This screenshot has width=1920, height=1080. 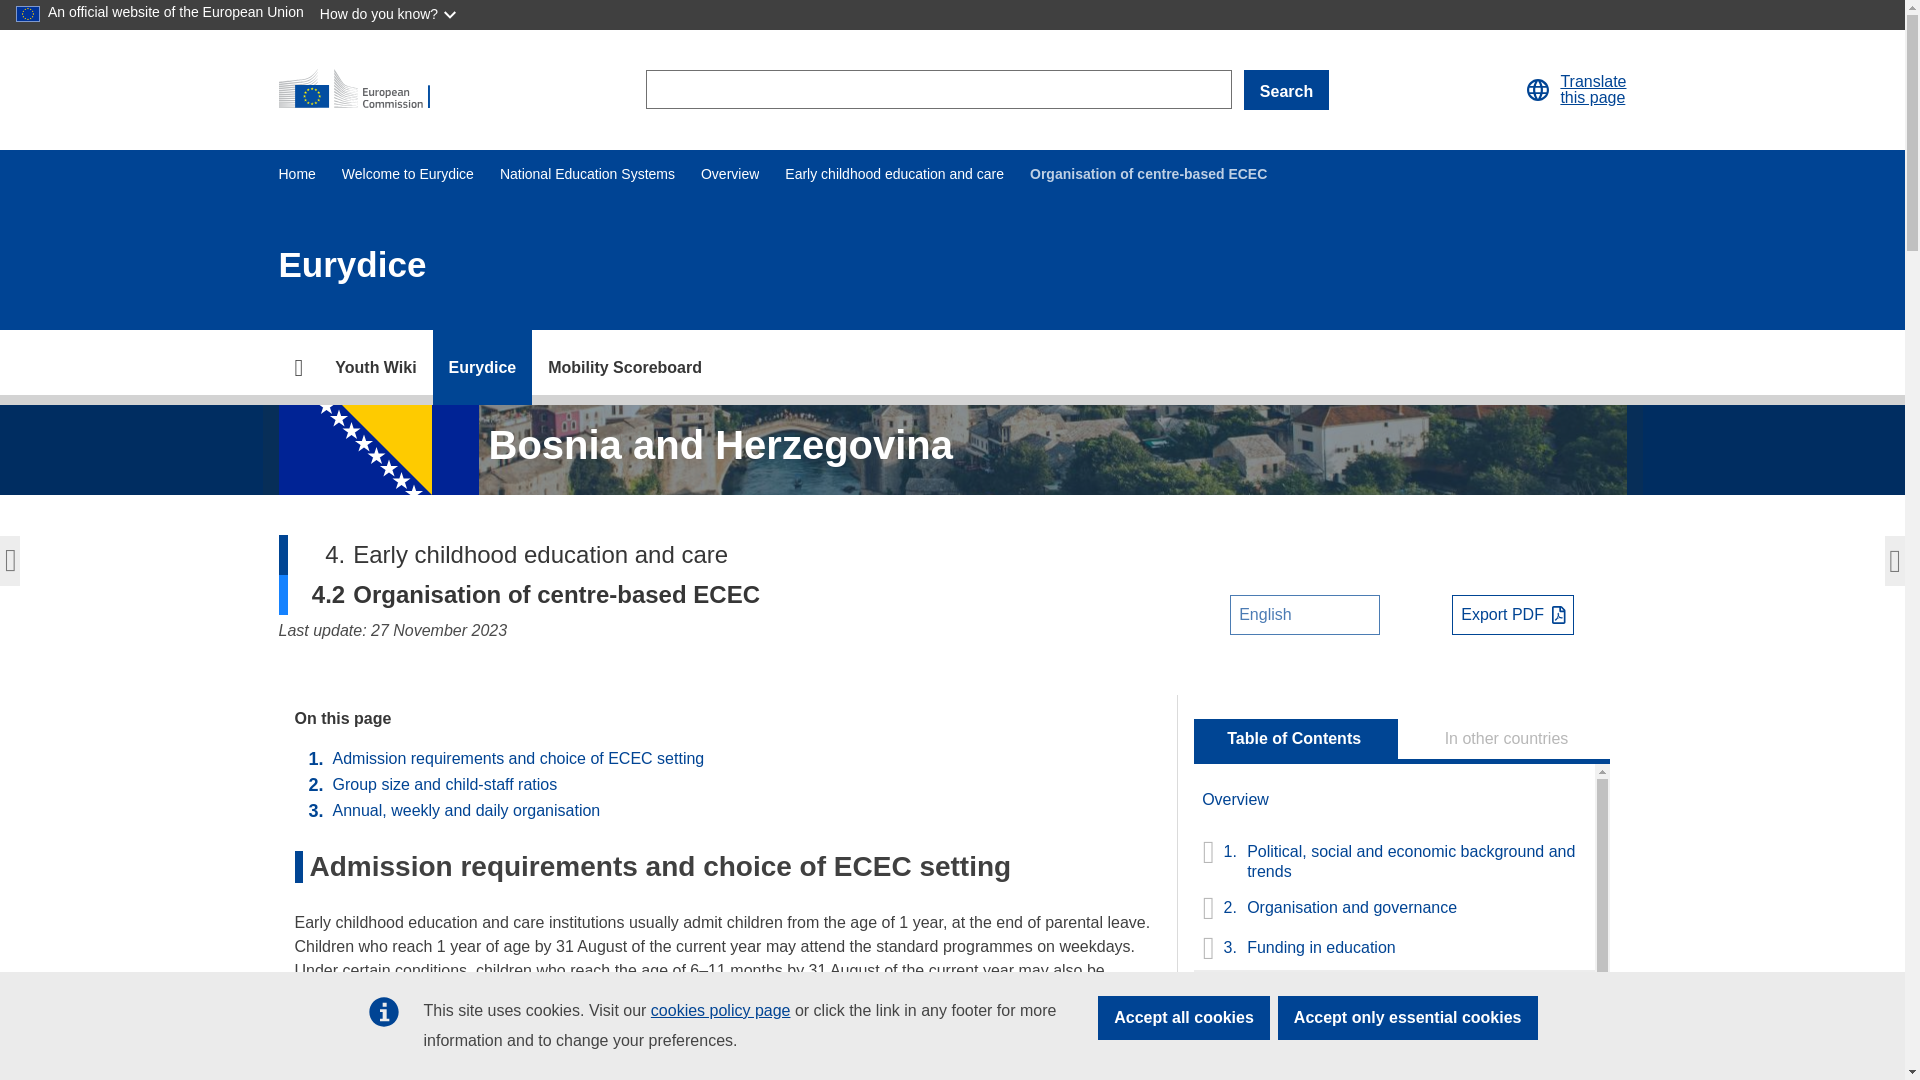 What do you see at coordinates (720, 1010) in the screenshot?
I see `cookies policy page` at bounding box center [720, 1010].